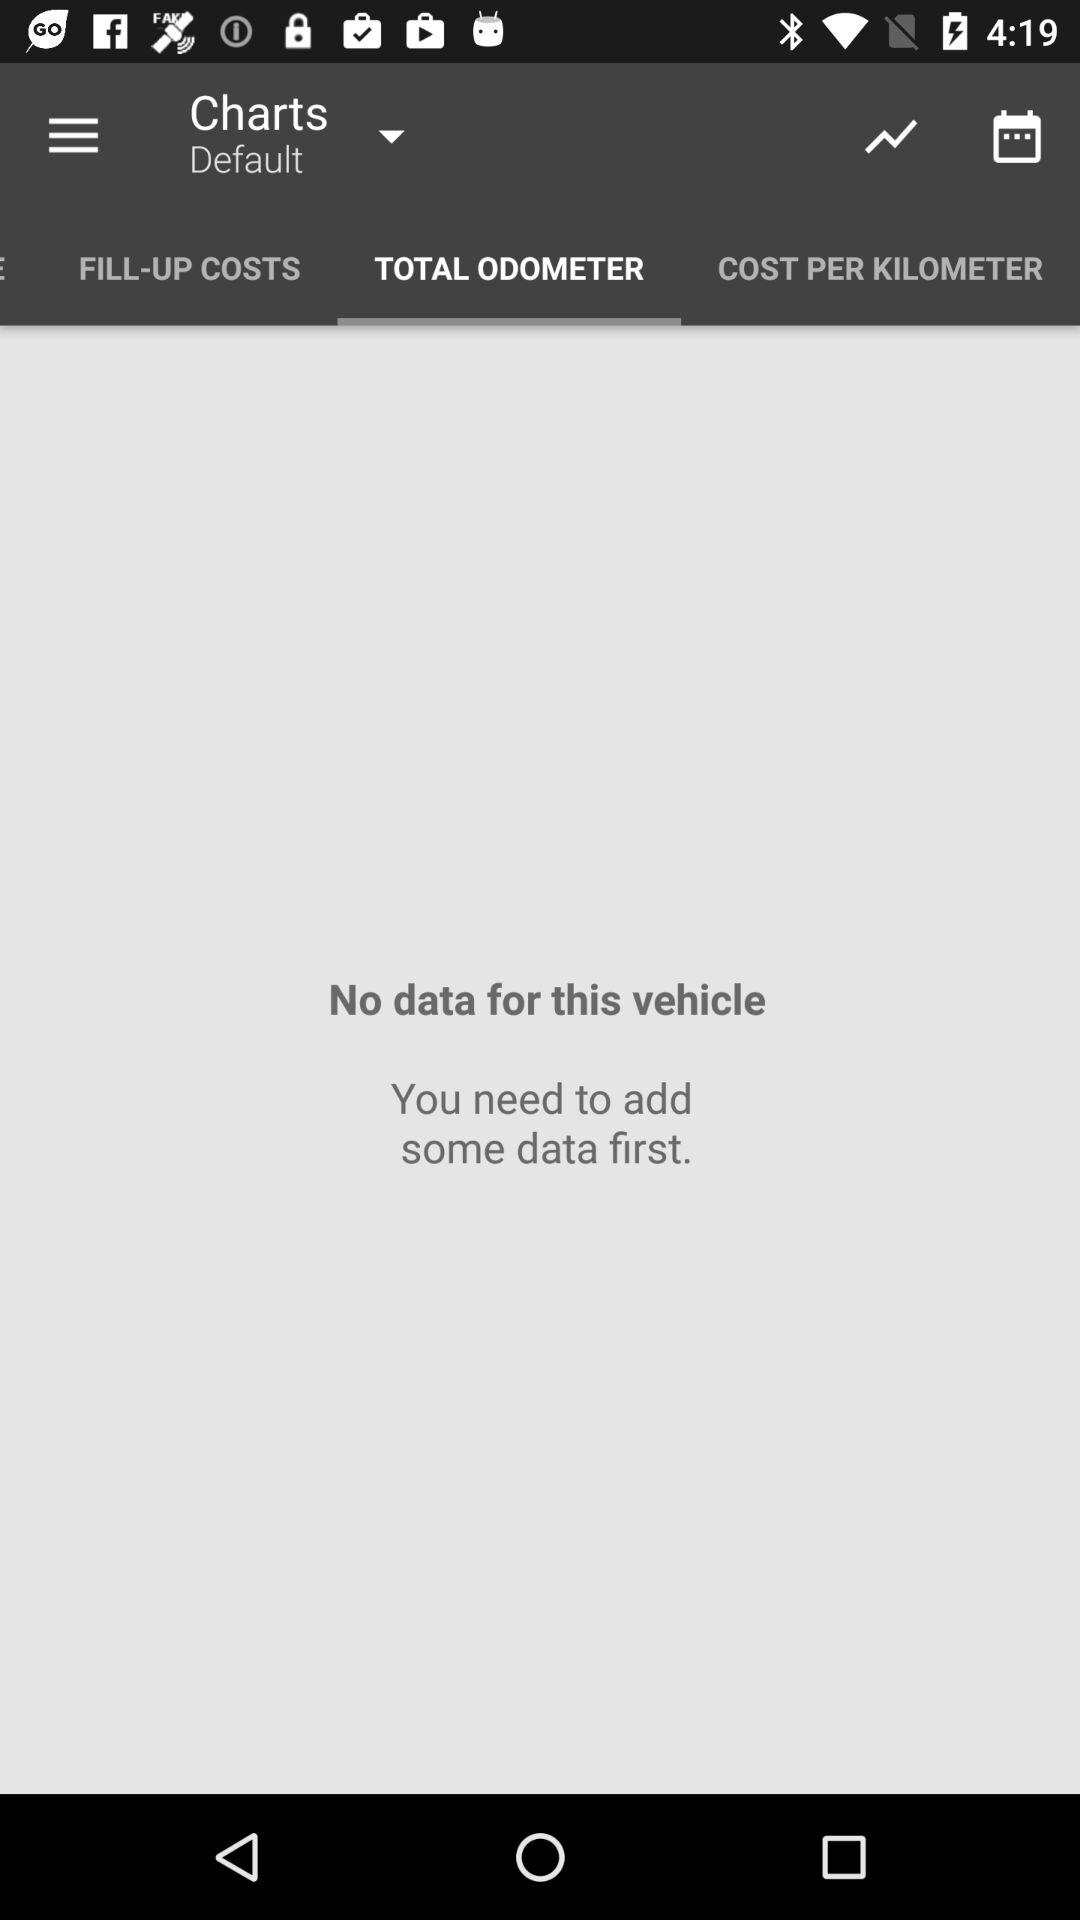 The width and height of the screenshot is (1080, 1920). What do you see at coordinates (509, 268) in the screenshot?
I see `flip until total odometer` at bounding box center [509, 268].